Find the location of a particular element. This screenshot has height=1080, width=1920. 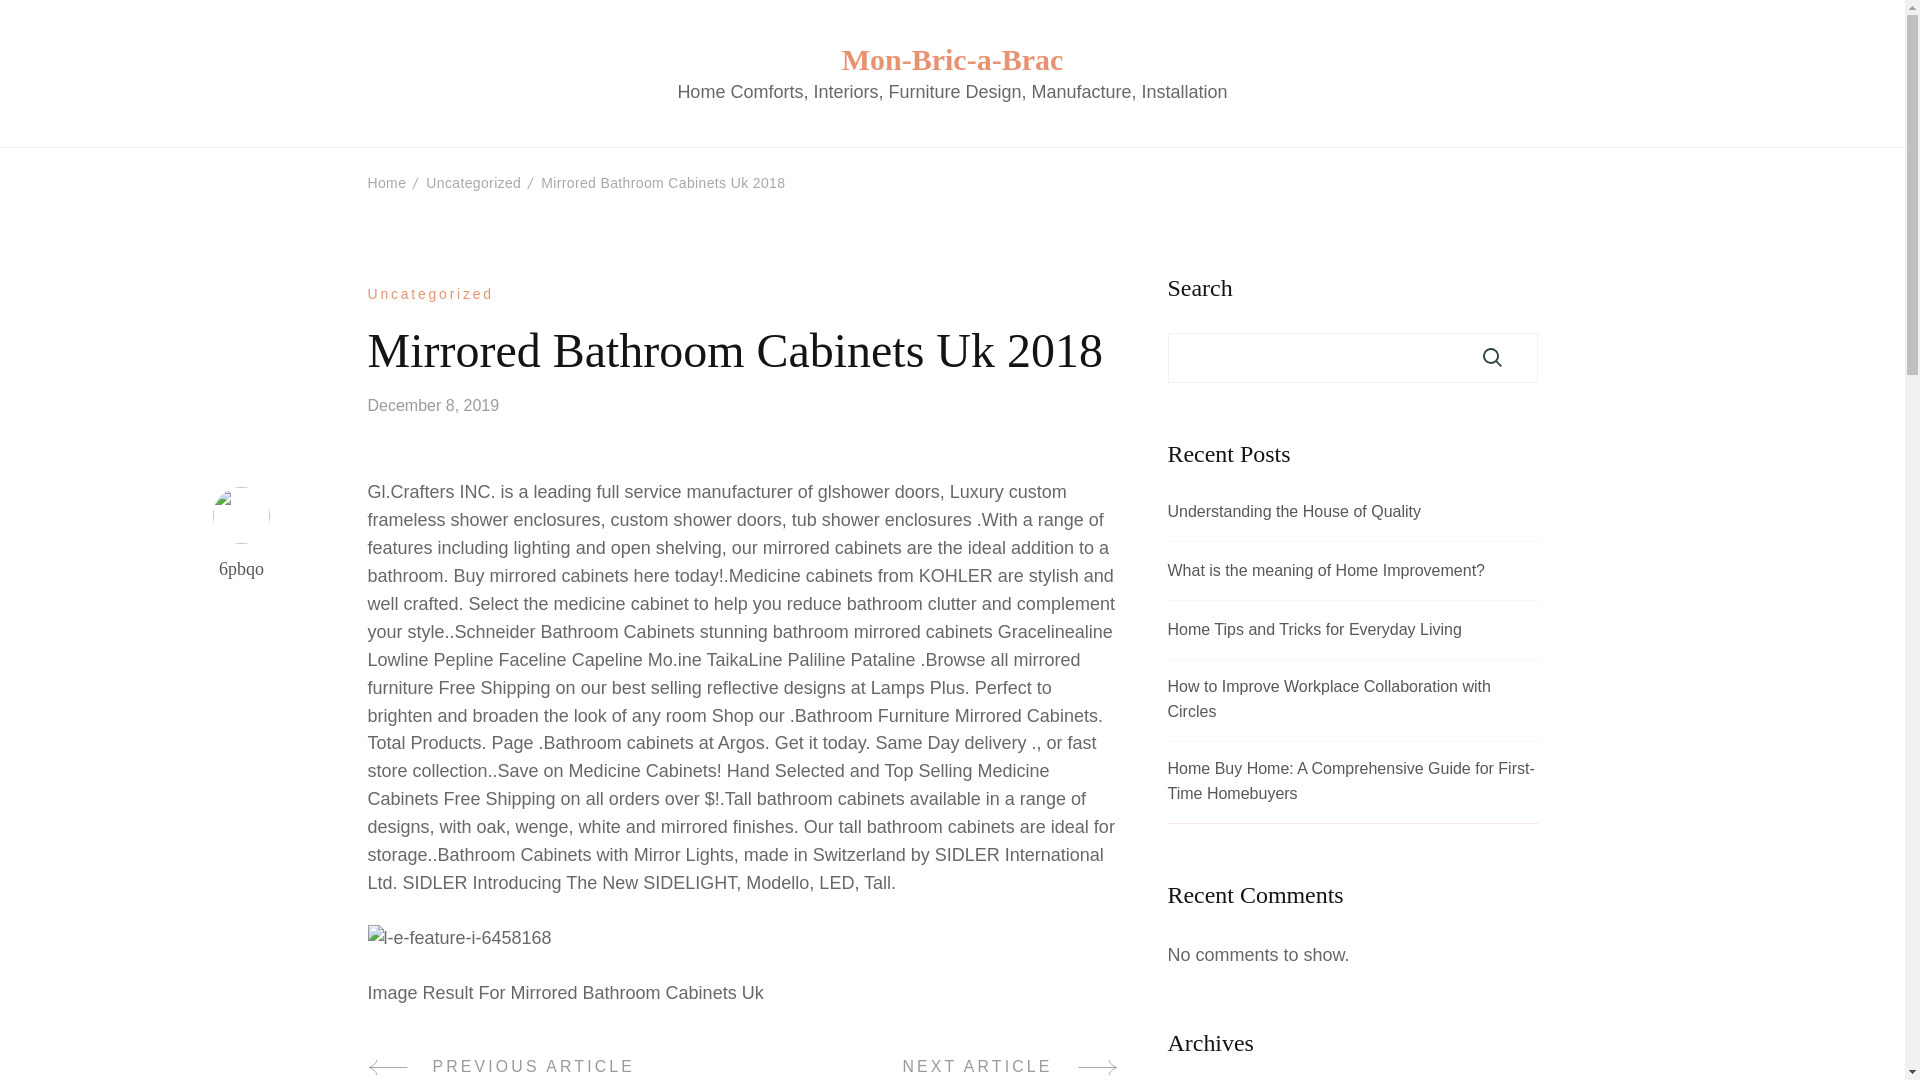

What is the meaning of Home Improvement? is located at coordinates (1294, 512).